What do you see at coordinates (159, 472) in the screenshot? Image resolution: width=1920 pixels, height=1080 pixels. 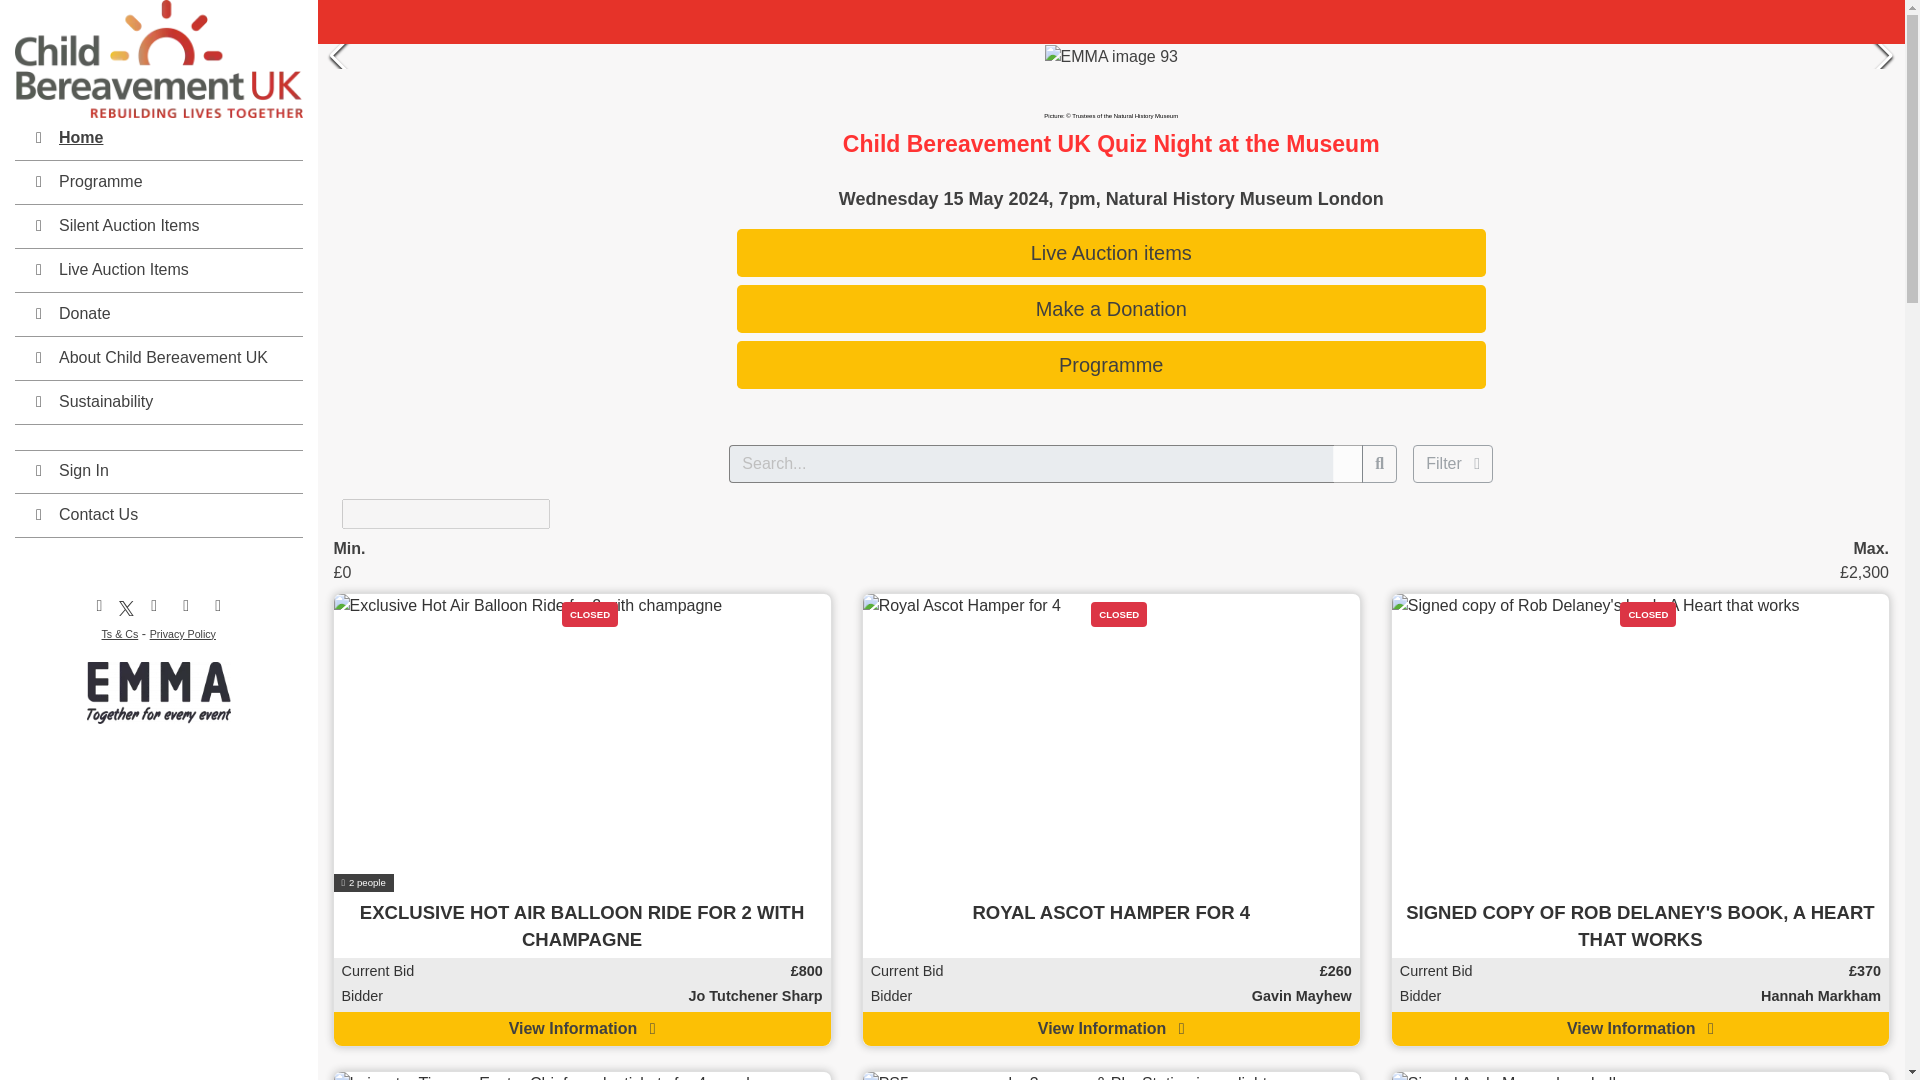 I see `Sign In` at bounding box center [159, 472].